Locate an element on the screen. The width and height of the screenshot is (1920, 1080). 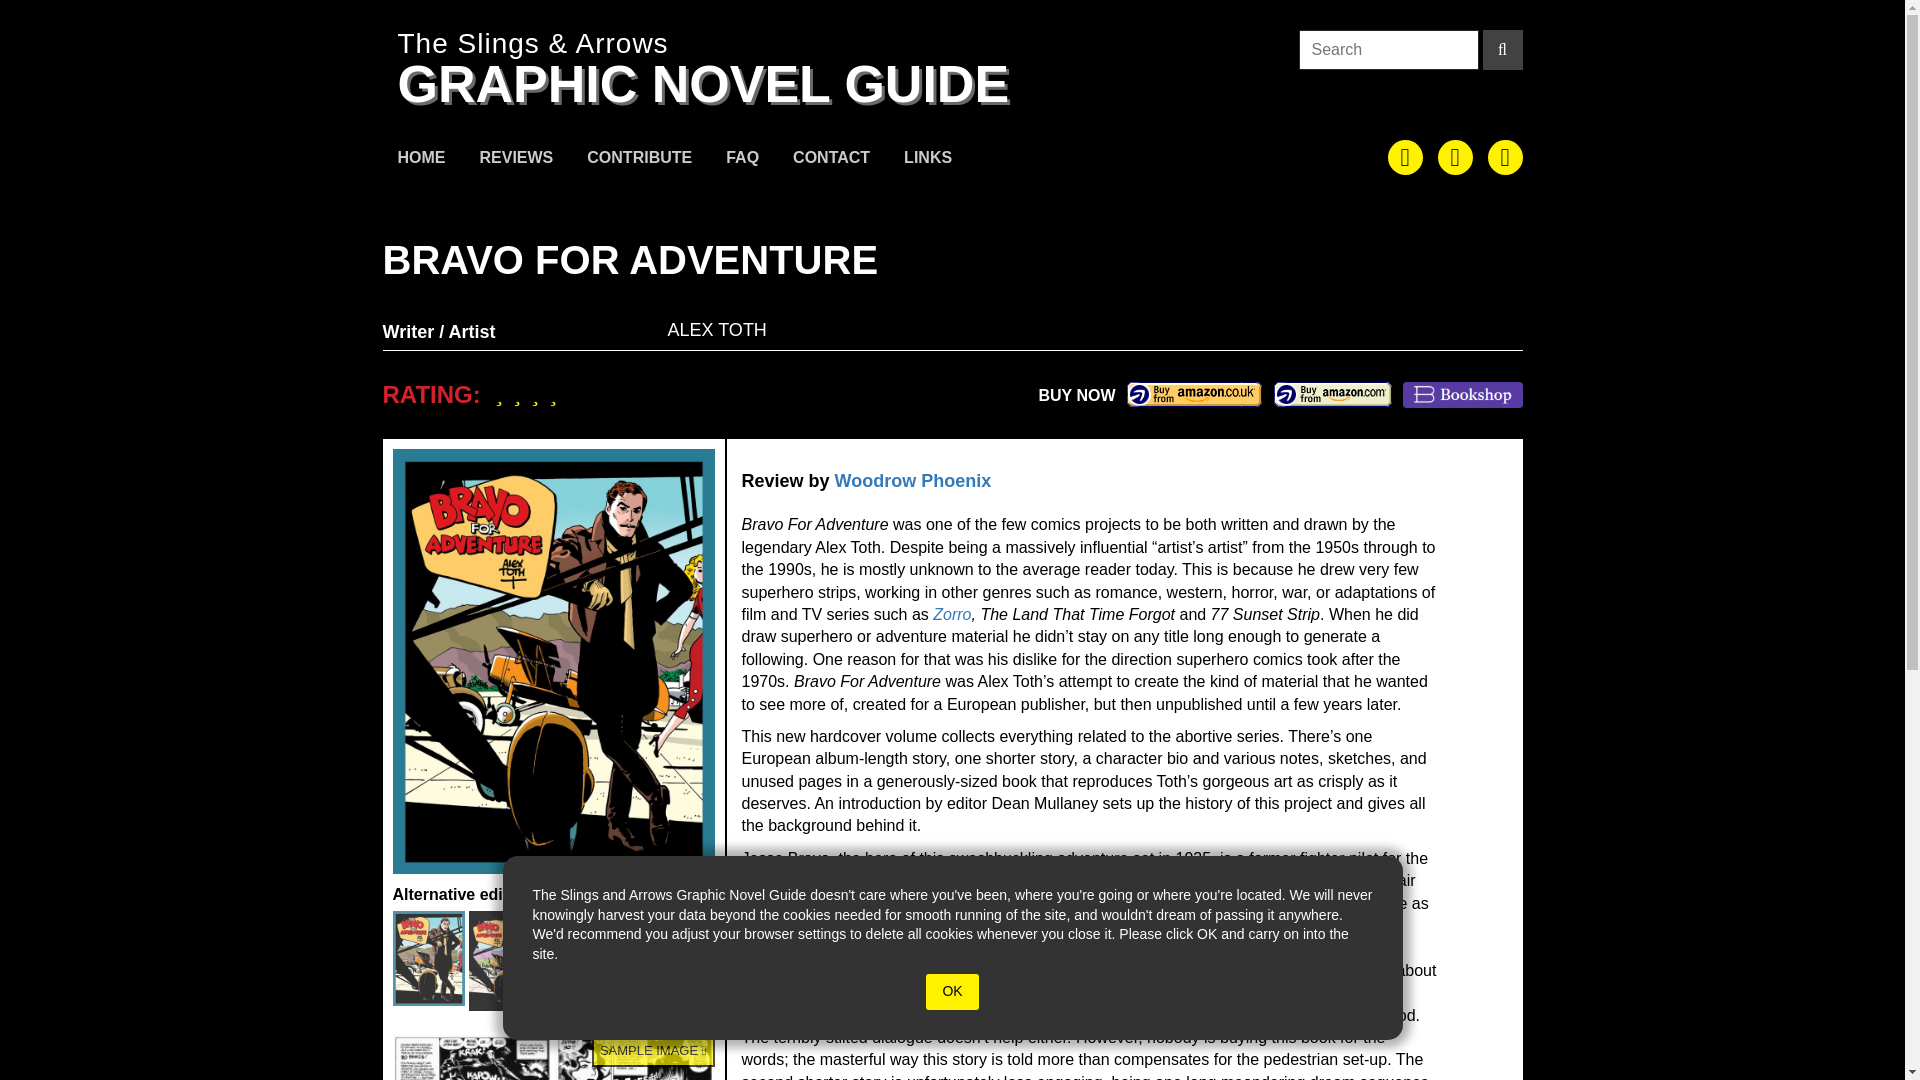
OK is located at coordinates (951, 992).